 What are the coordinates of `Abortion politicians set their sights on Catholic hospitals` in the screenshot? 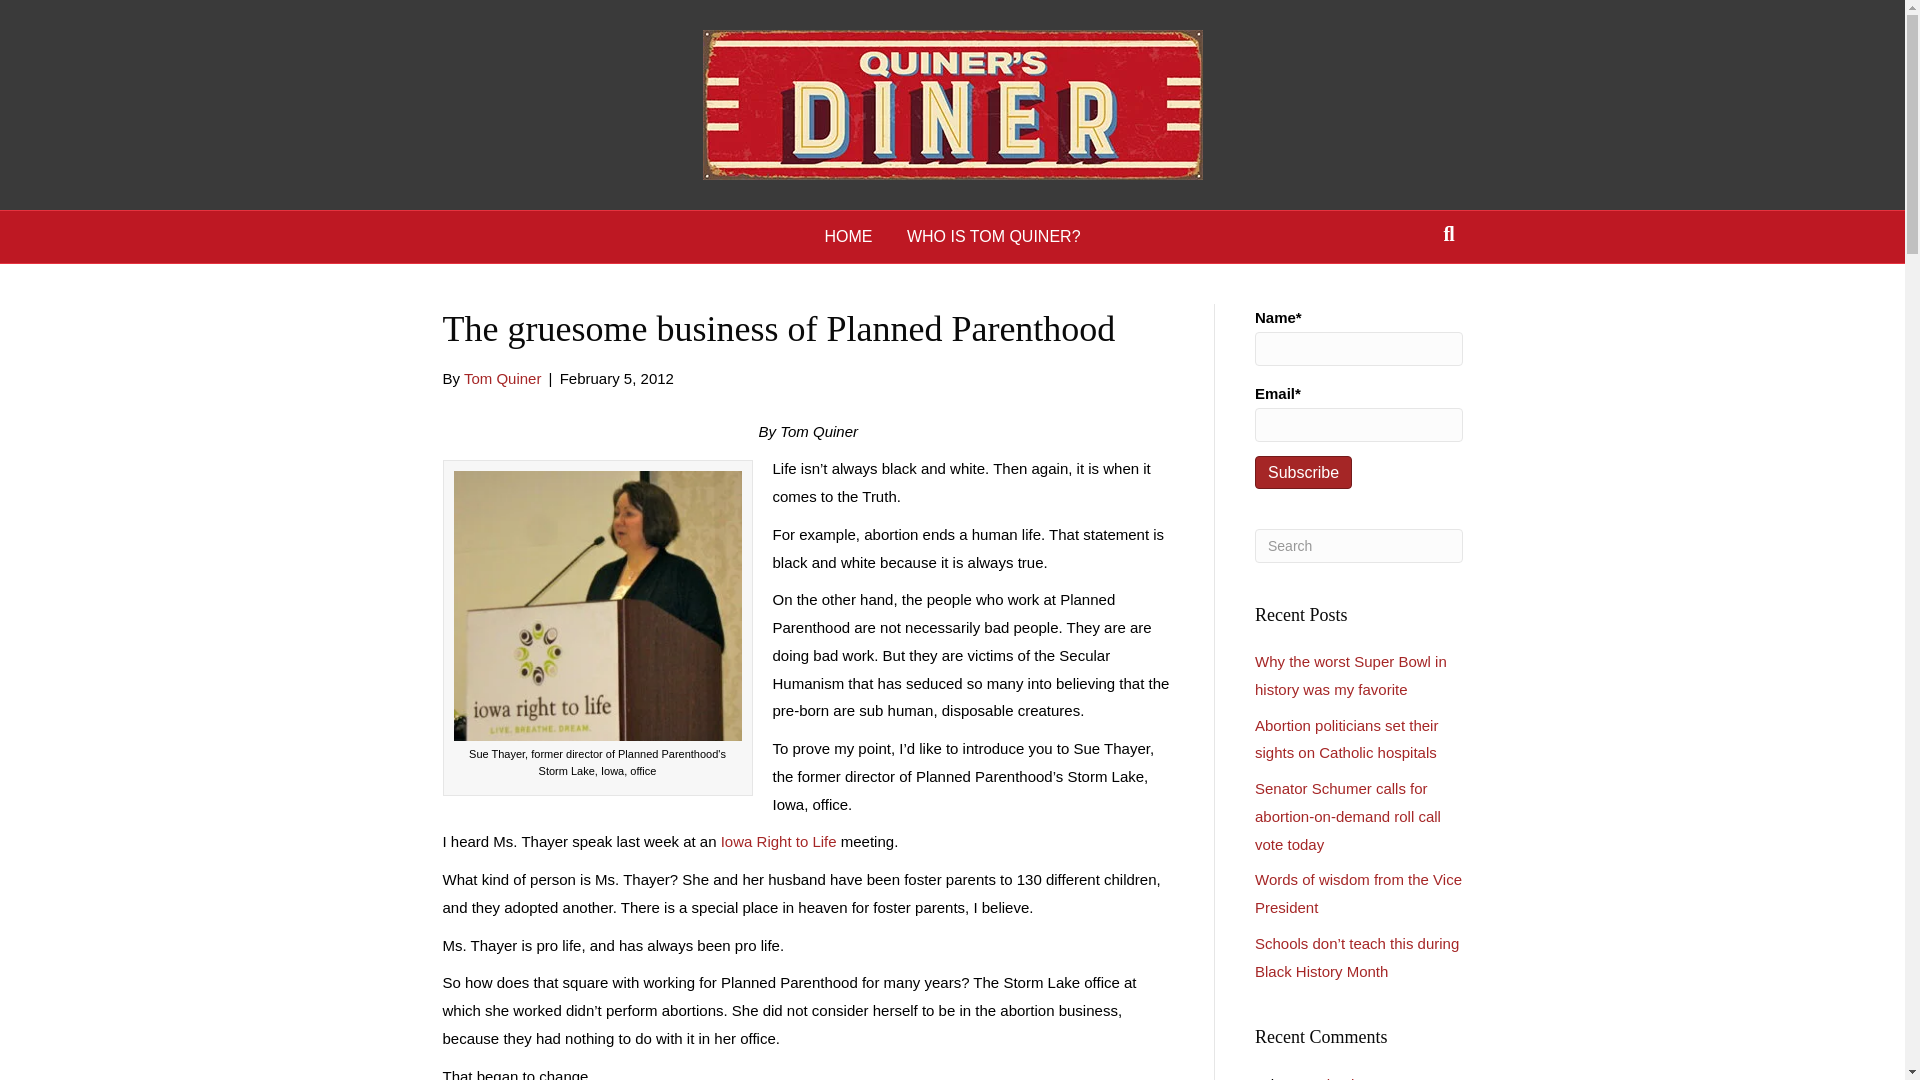 It's located at (1346, 740).